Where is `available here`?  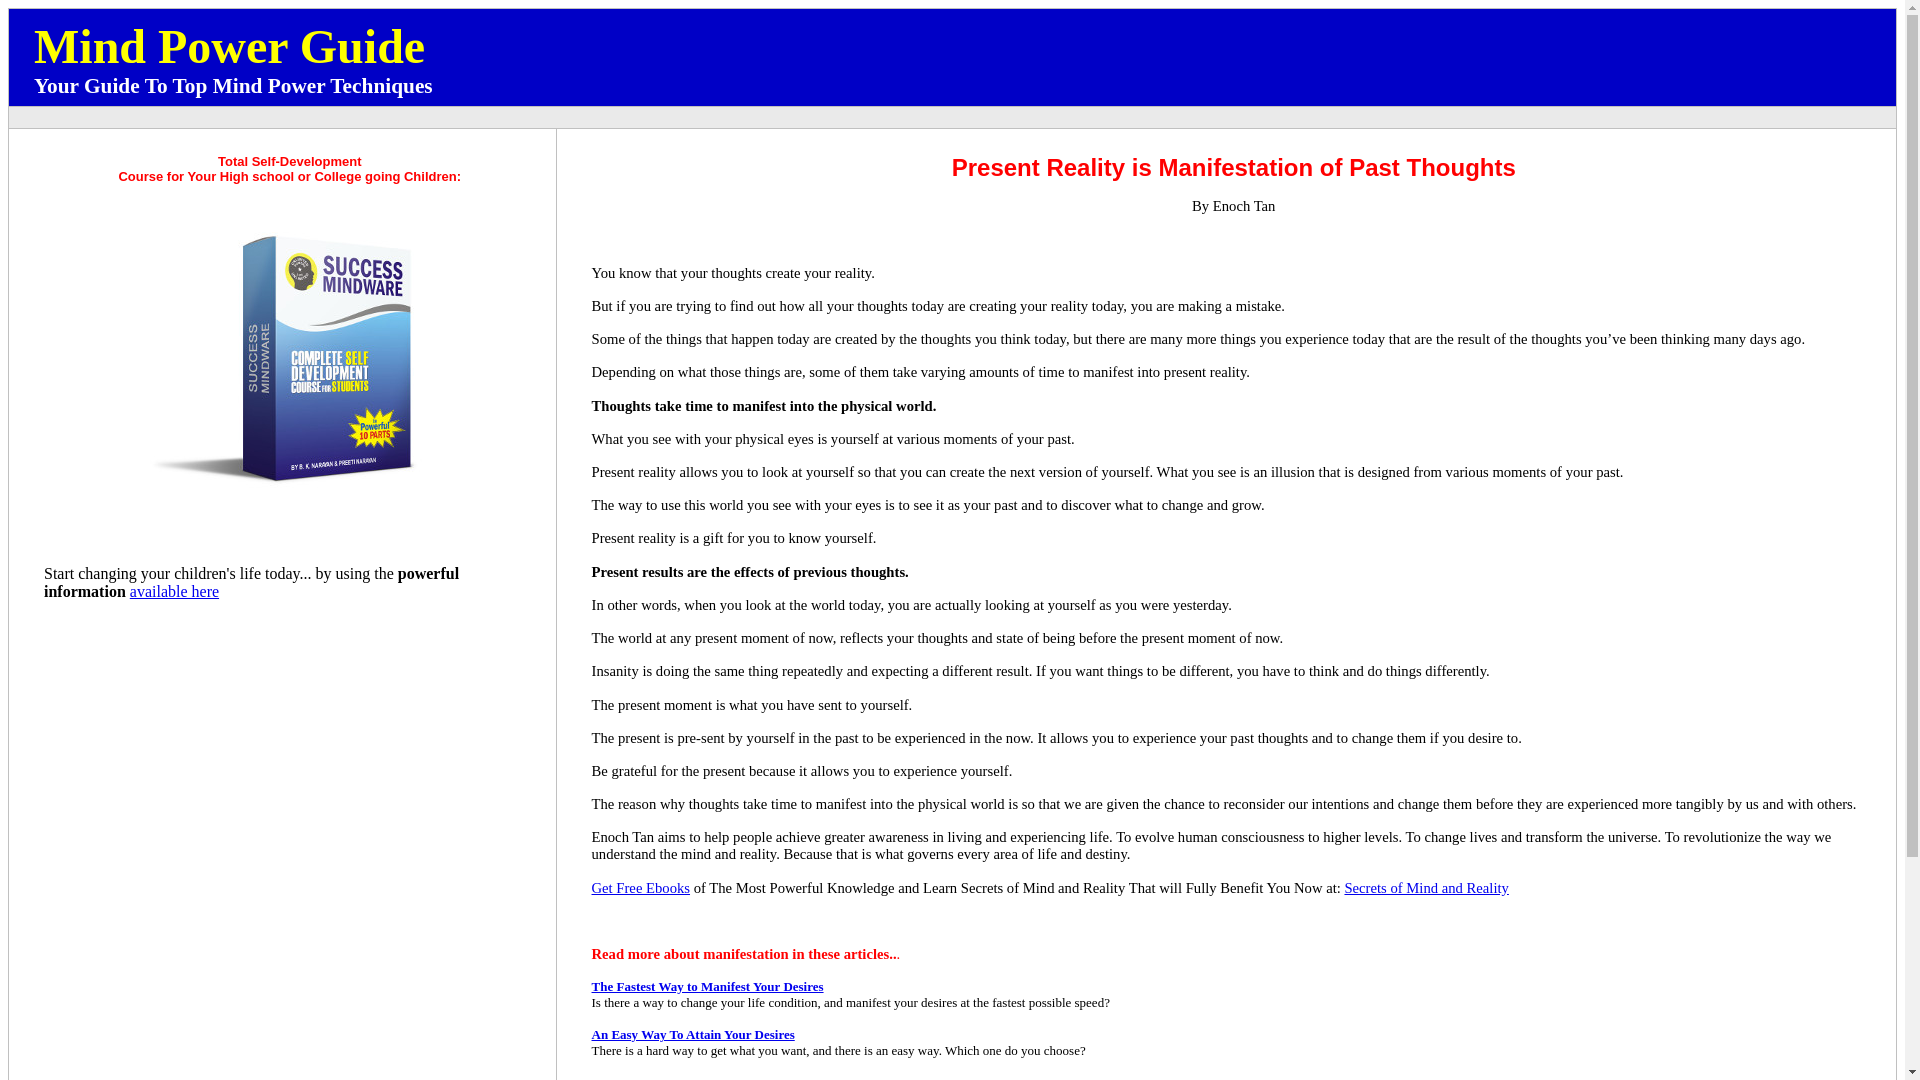
available here is located at coordinates (174, 592).